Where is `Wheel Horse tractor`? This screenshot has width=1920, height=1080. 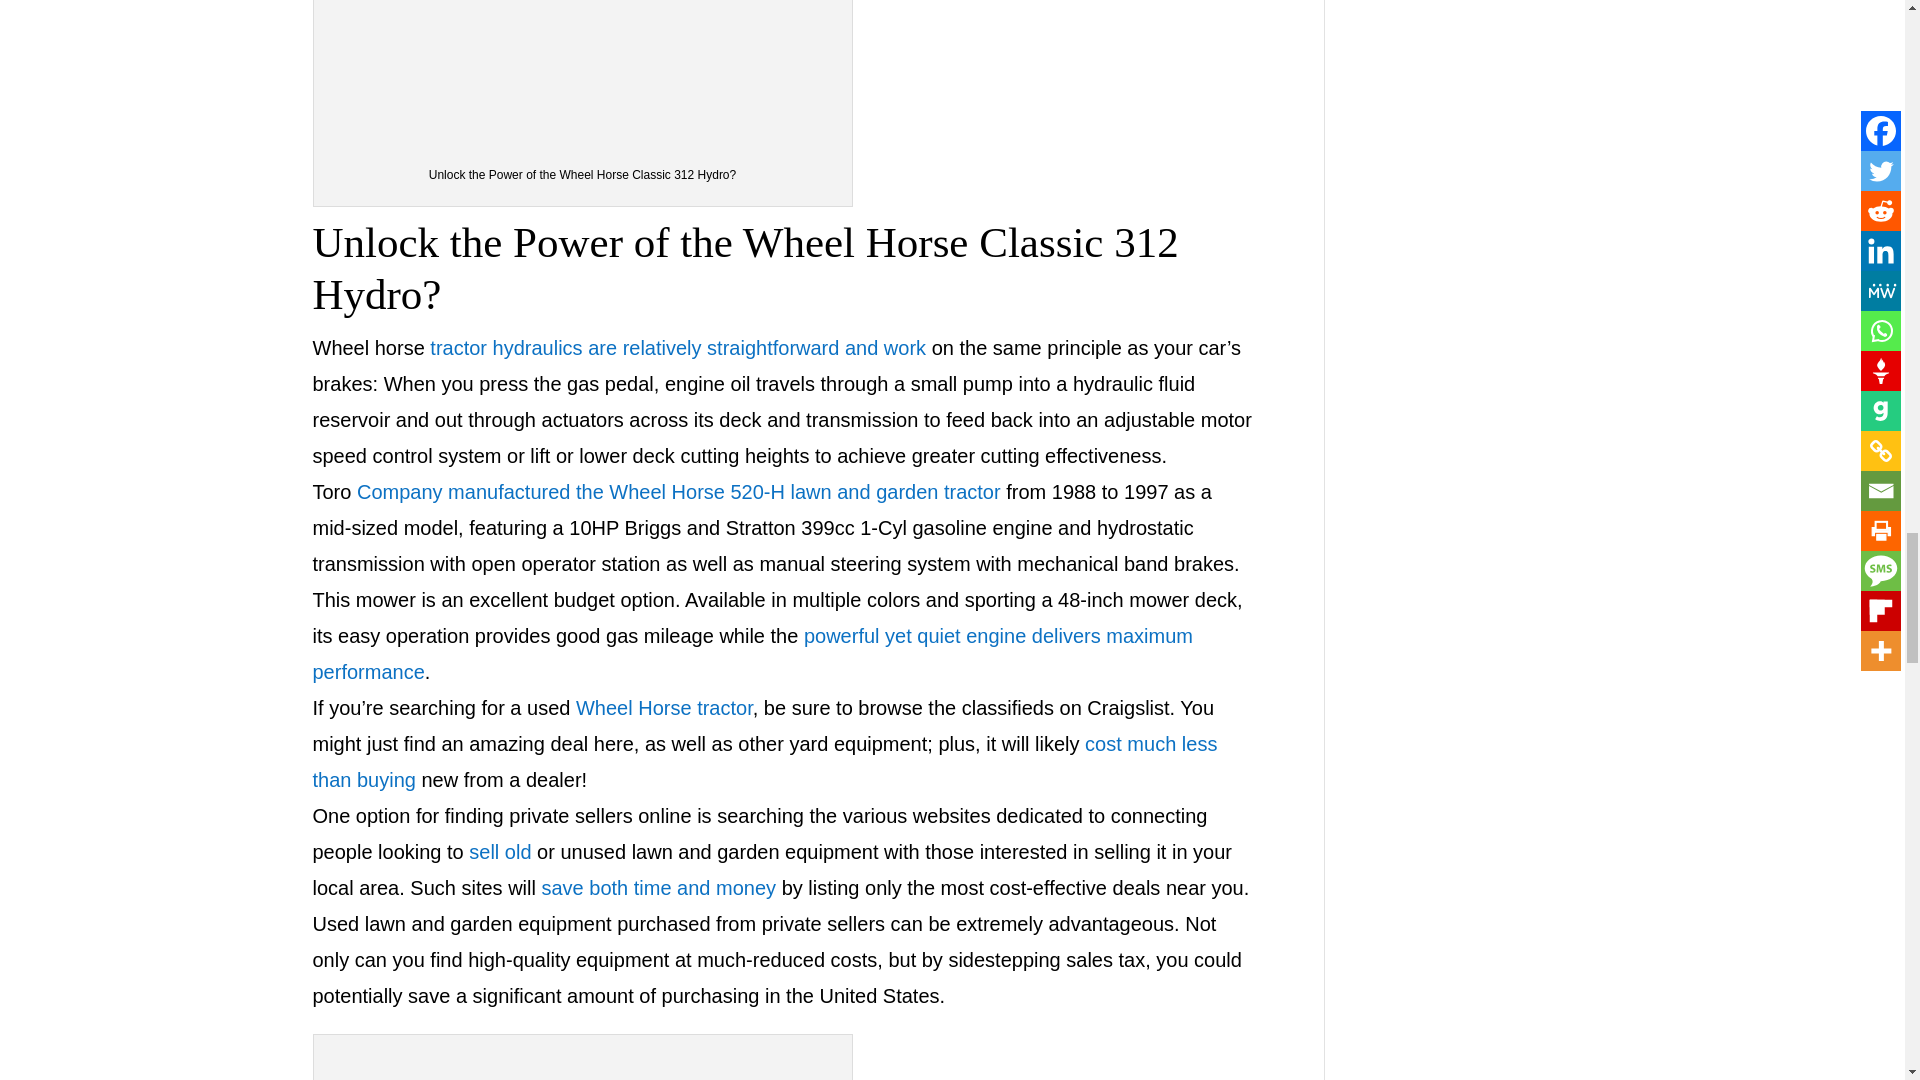 Wheel Horse tractor is located at coordinates (664, 708).